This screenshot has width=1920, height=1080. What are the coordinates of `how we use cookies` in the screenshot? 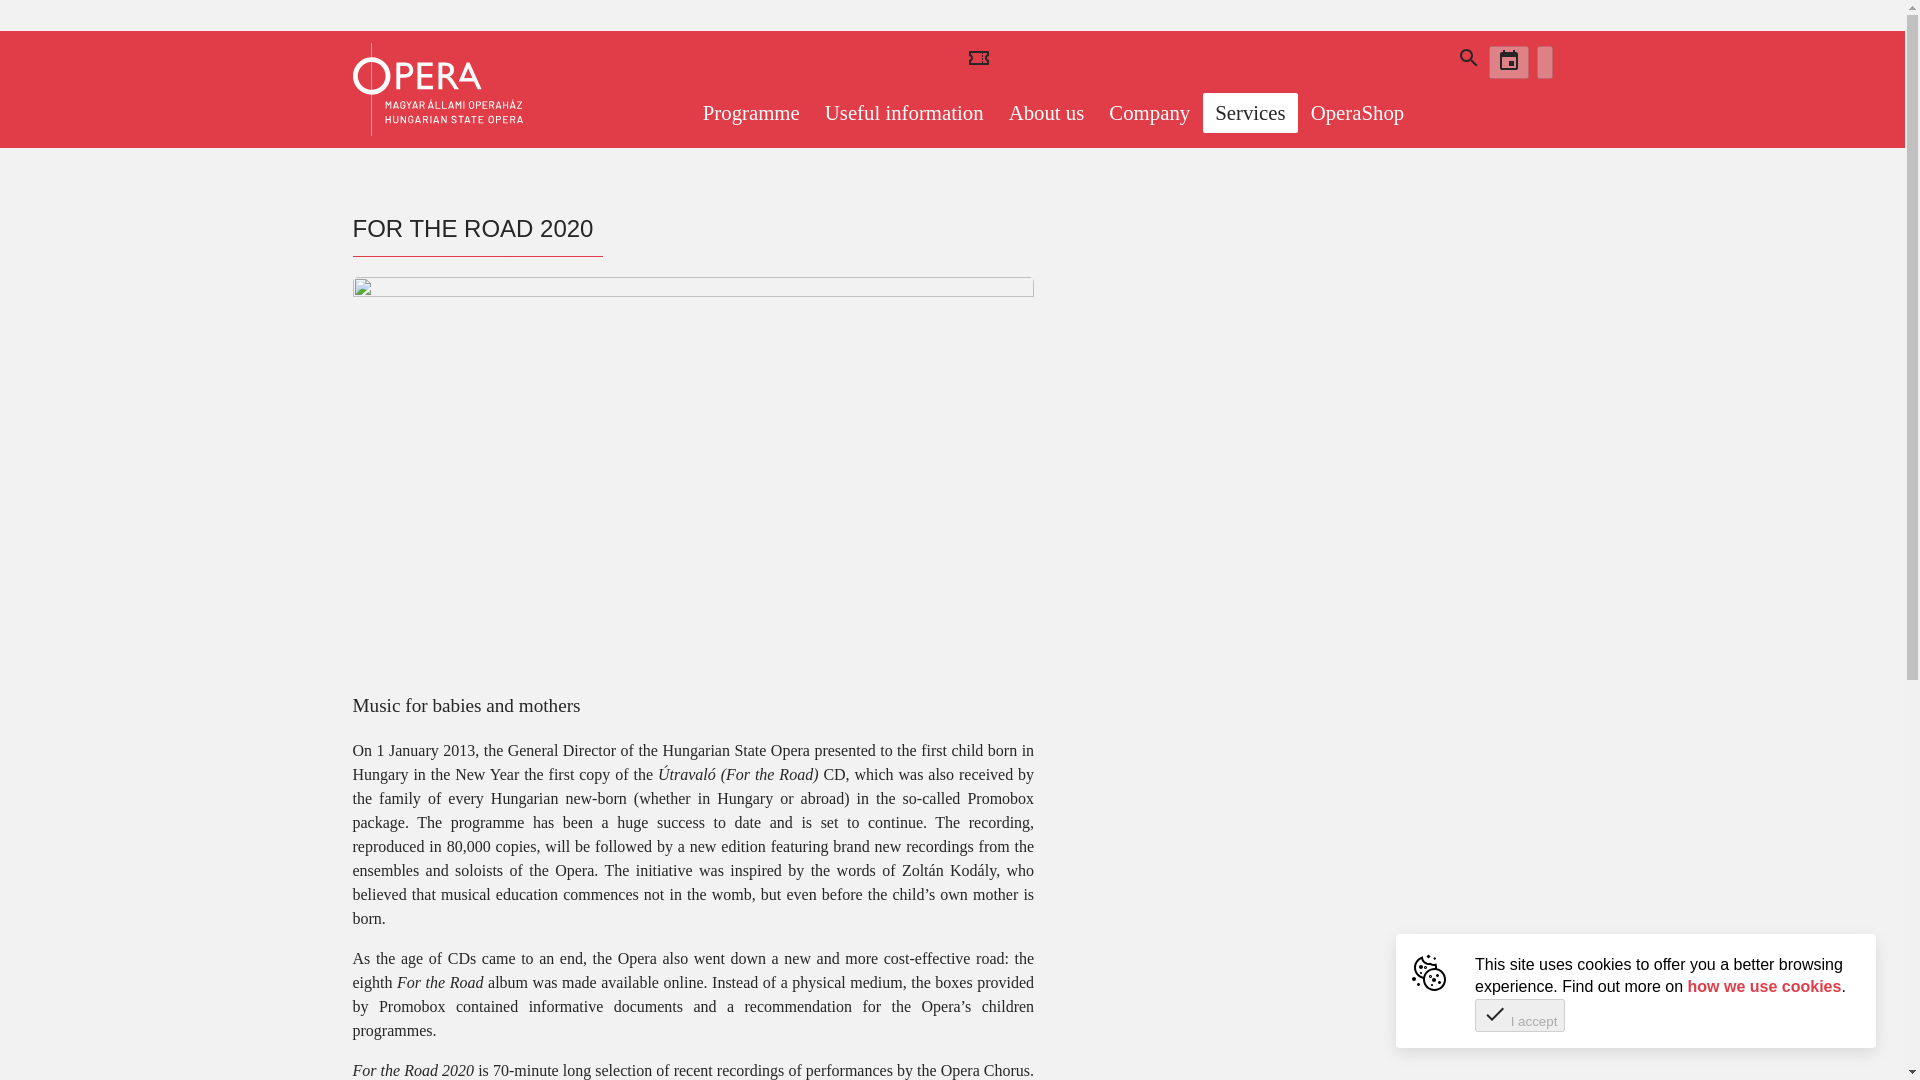 It's located at (1764, 986).